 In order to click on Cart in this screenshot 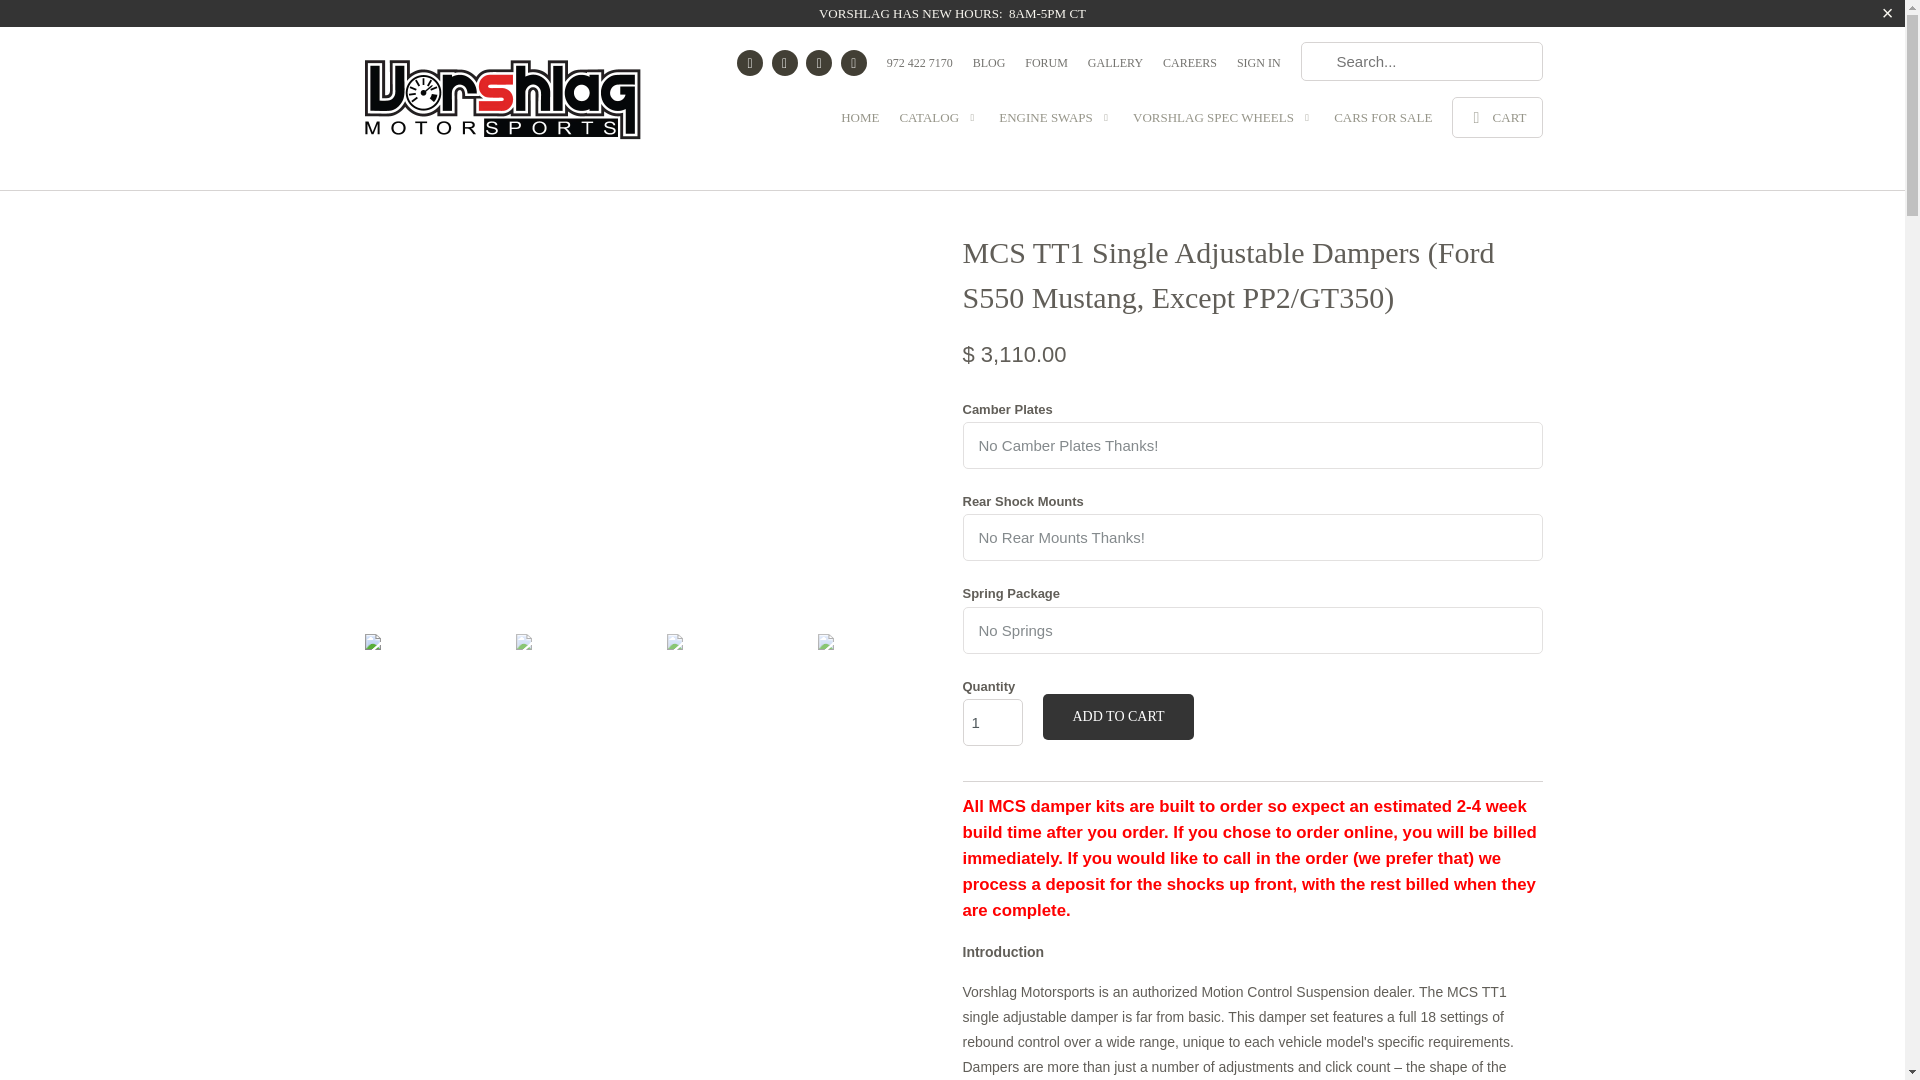, I will do `click(1496, 118)`.